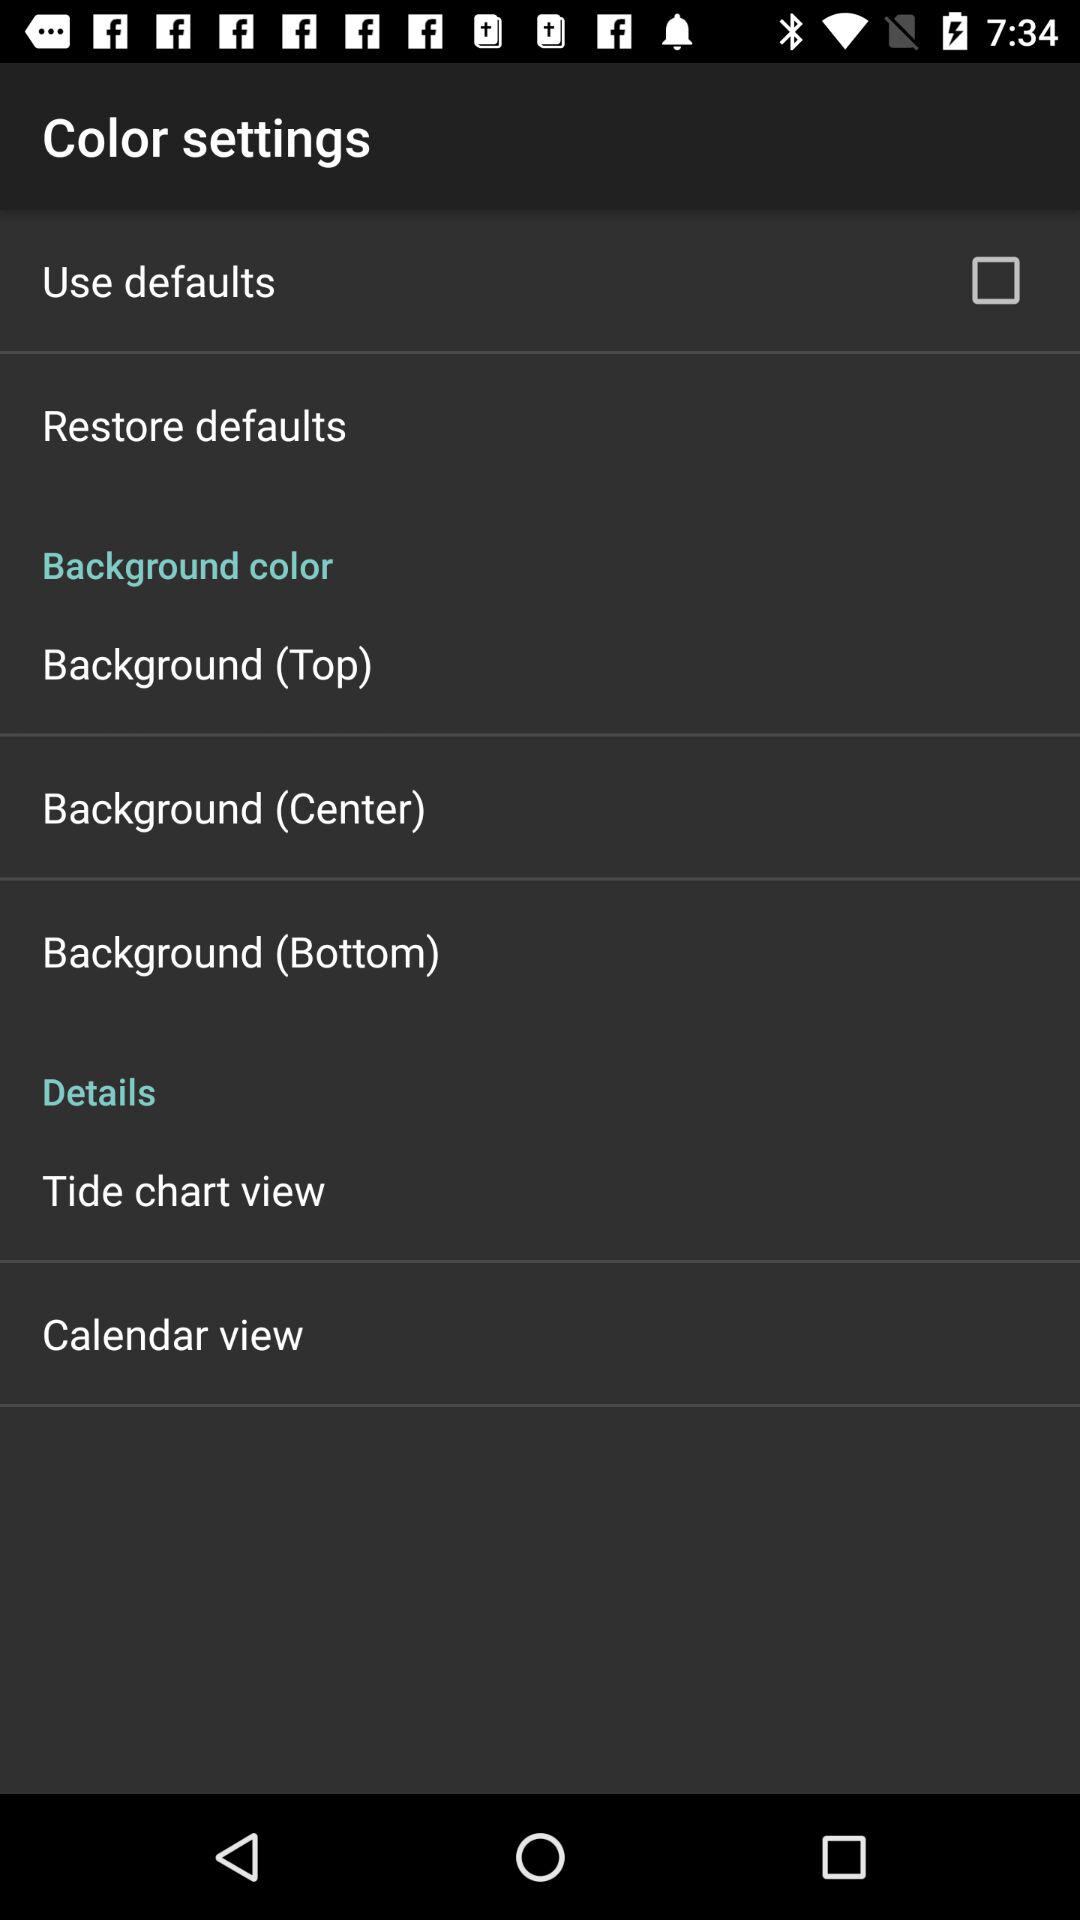 The image size is (1080, 1920). Describe the element at coordinates (996, 280) in the screenshot. I see `choose checkbox at the top right corner` at that location.